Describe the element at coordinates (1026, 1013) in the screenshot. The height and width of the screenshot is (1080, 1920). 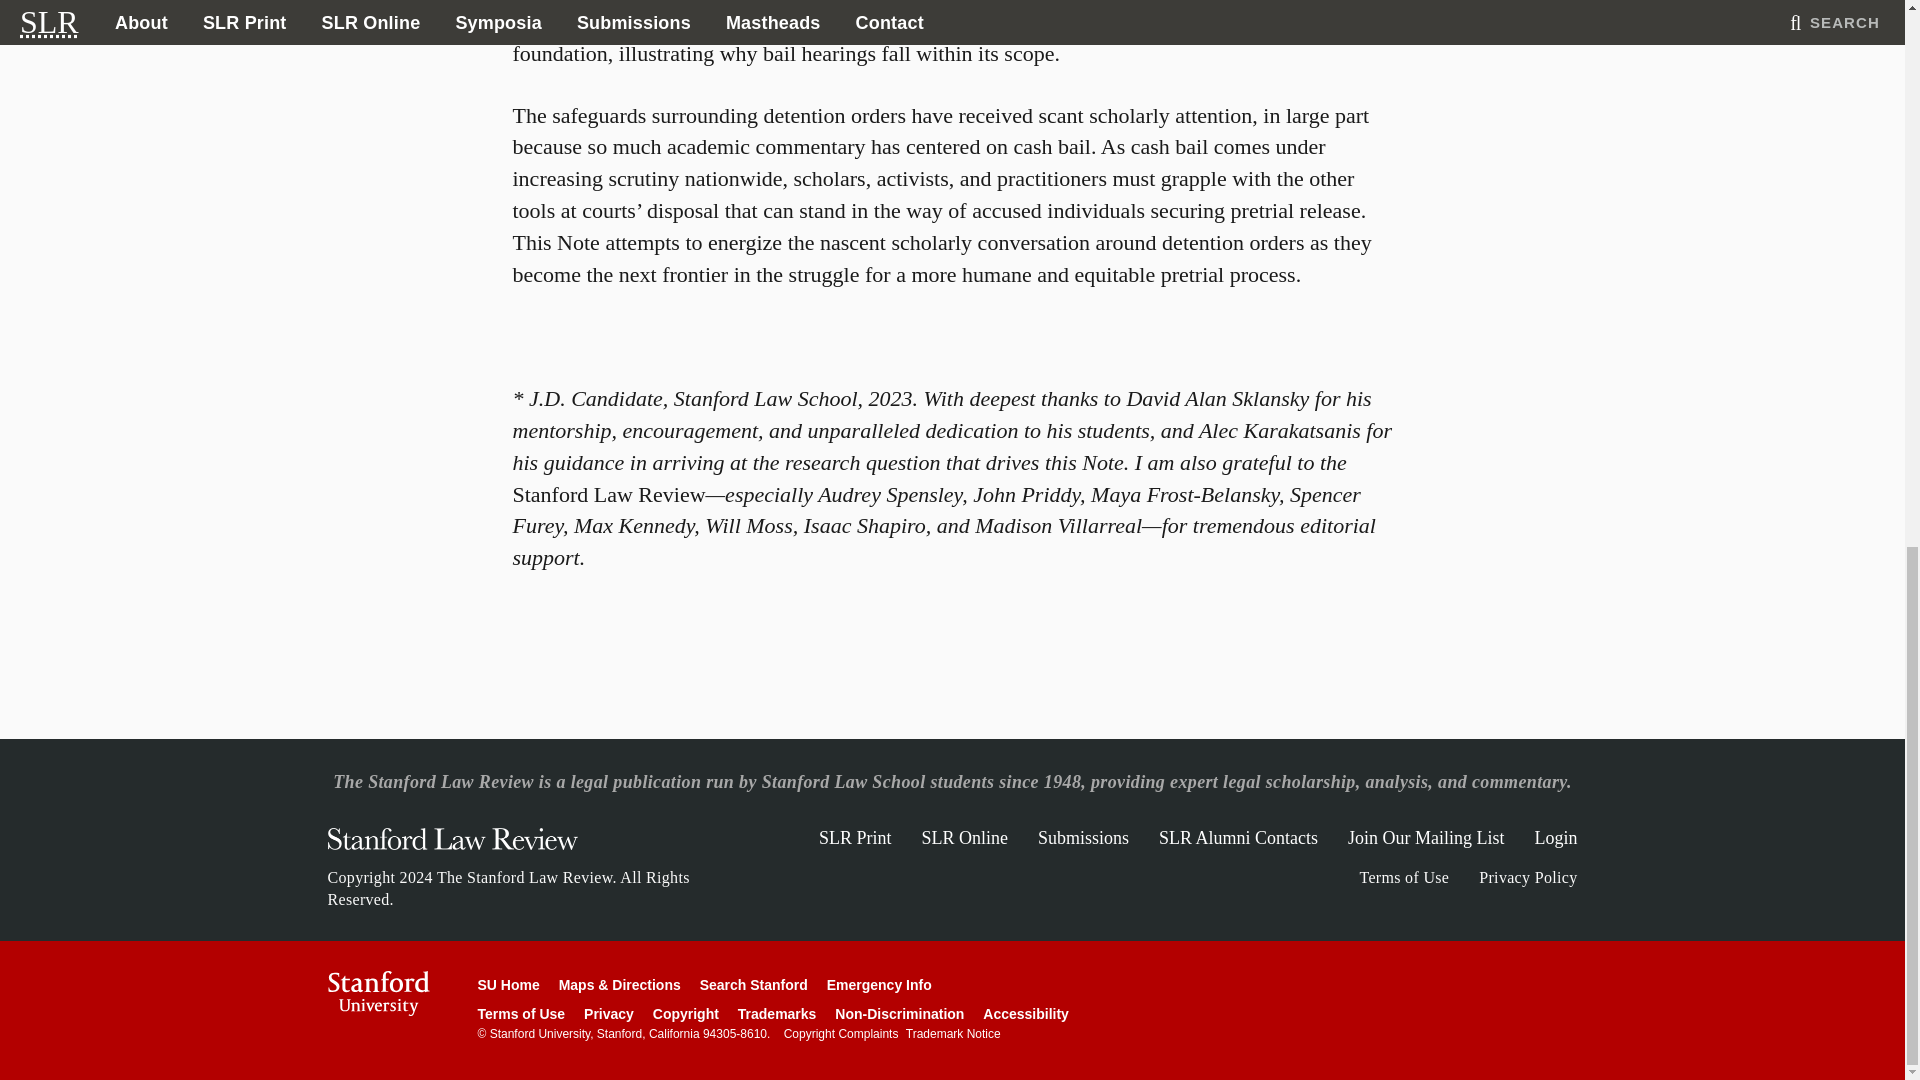
I see `Report web accessibility issues` at that location.